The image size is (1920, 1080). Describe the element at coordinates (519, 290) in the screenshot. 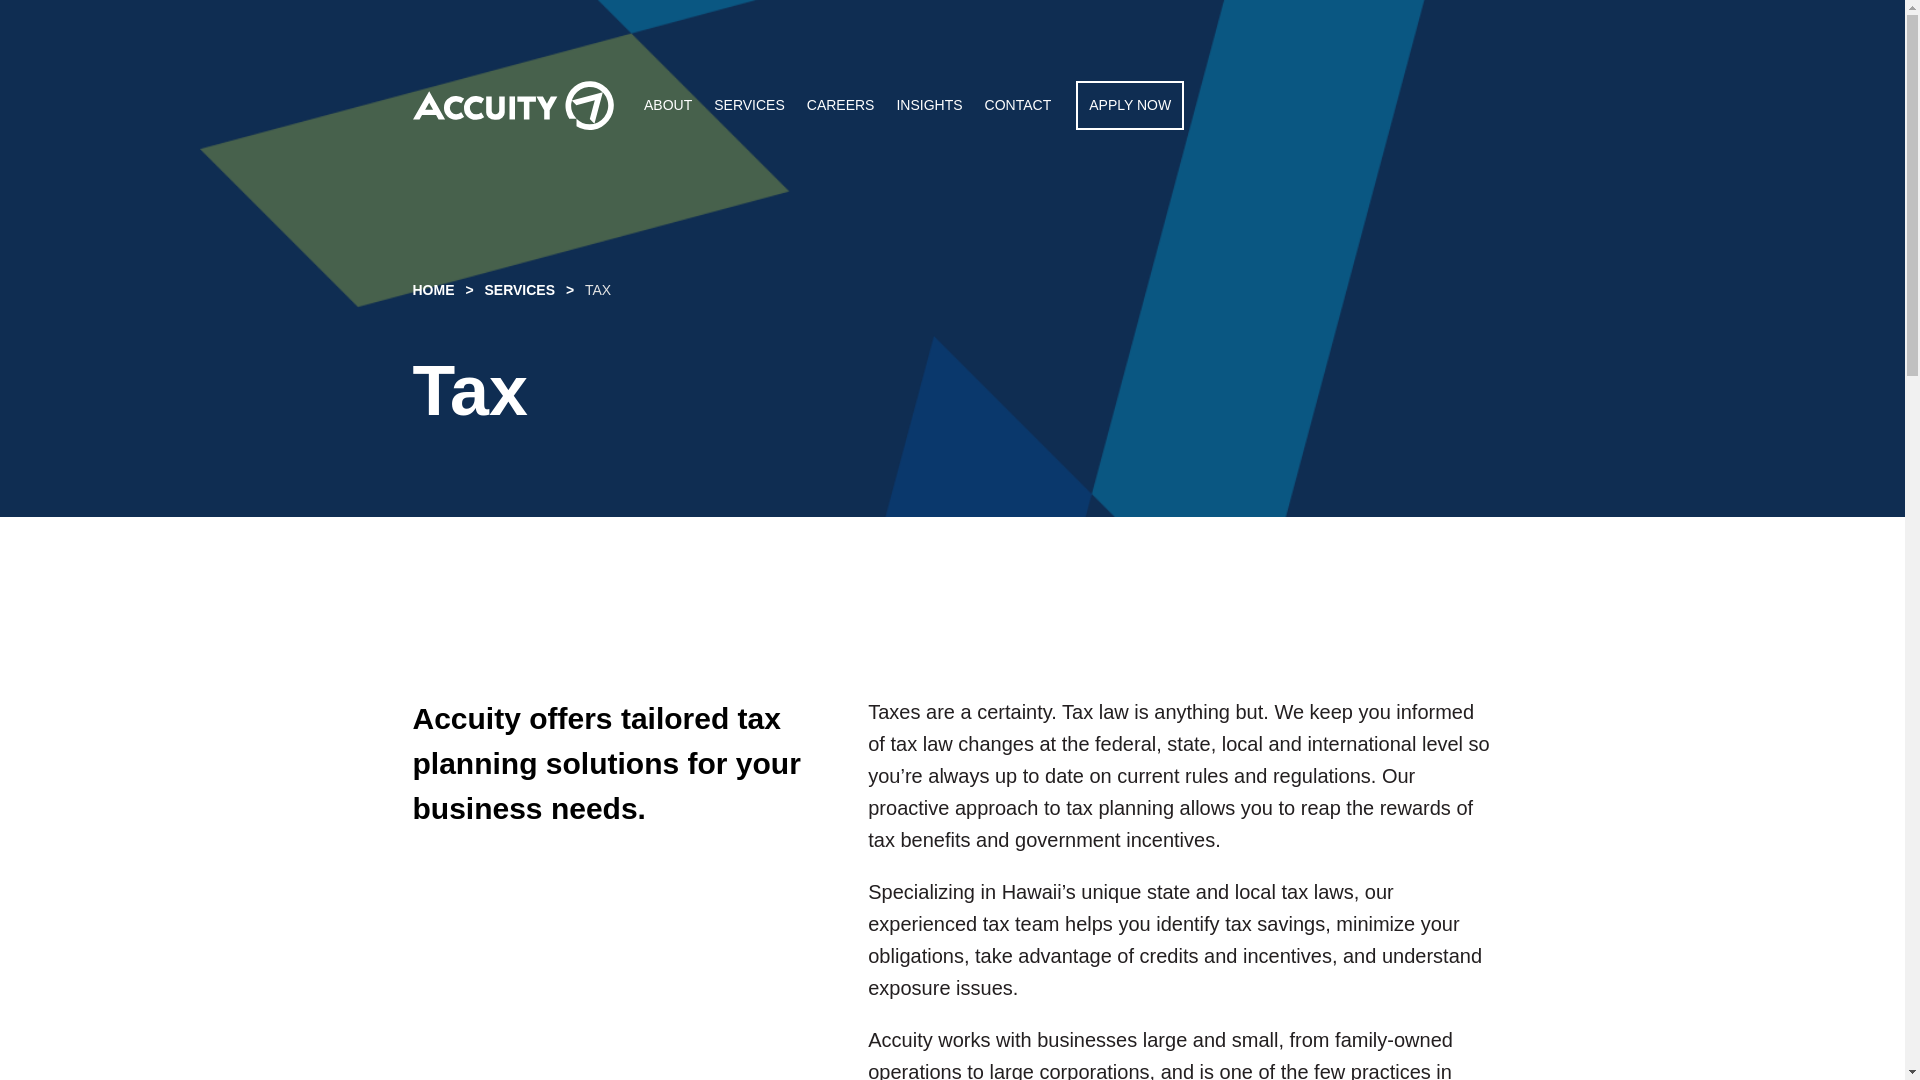

I see `SERVICES` at that location.